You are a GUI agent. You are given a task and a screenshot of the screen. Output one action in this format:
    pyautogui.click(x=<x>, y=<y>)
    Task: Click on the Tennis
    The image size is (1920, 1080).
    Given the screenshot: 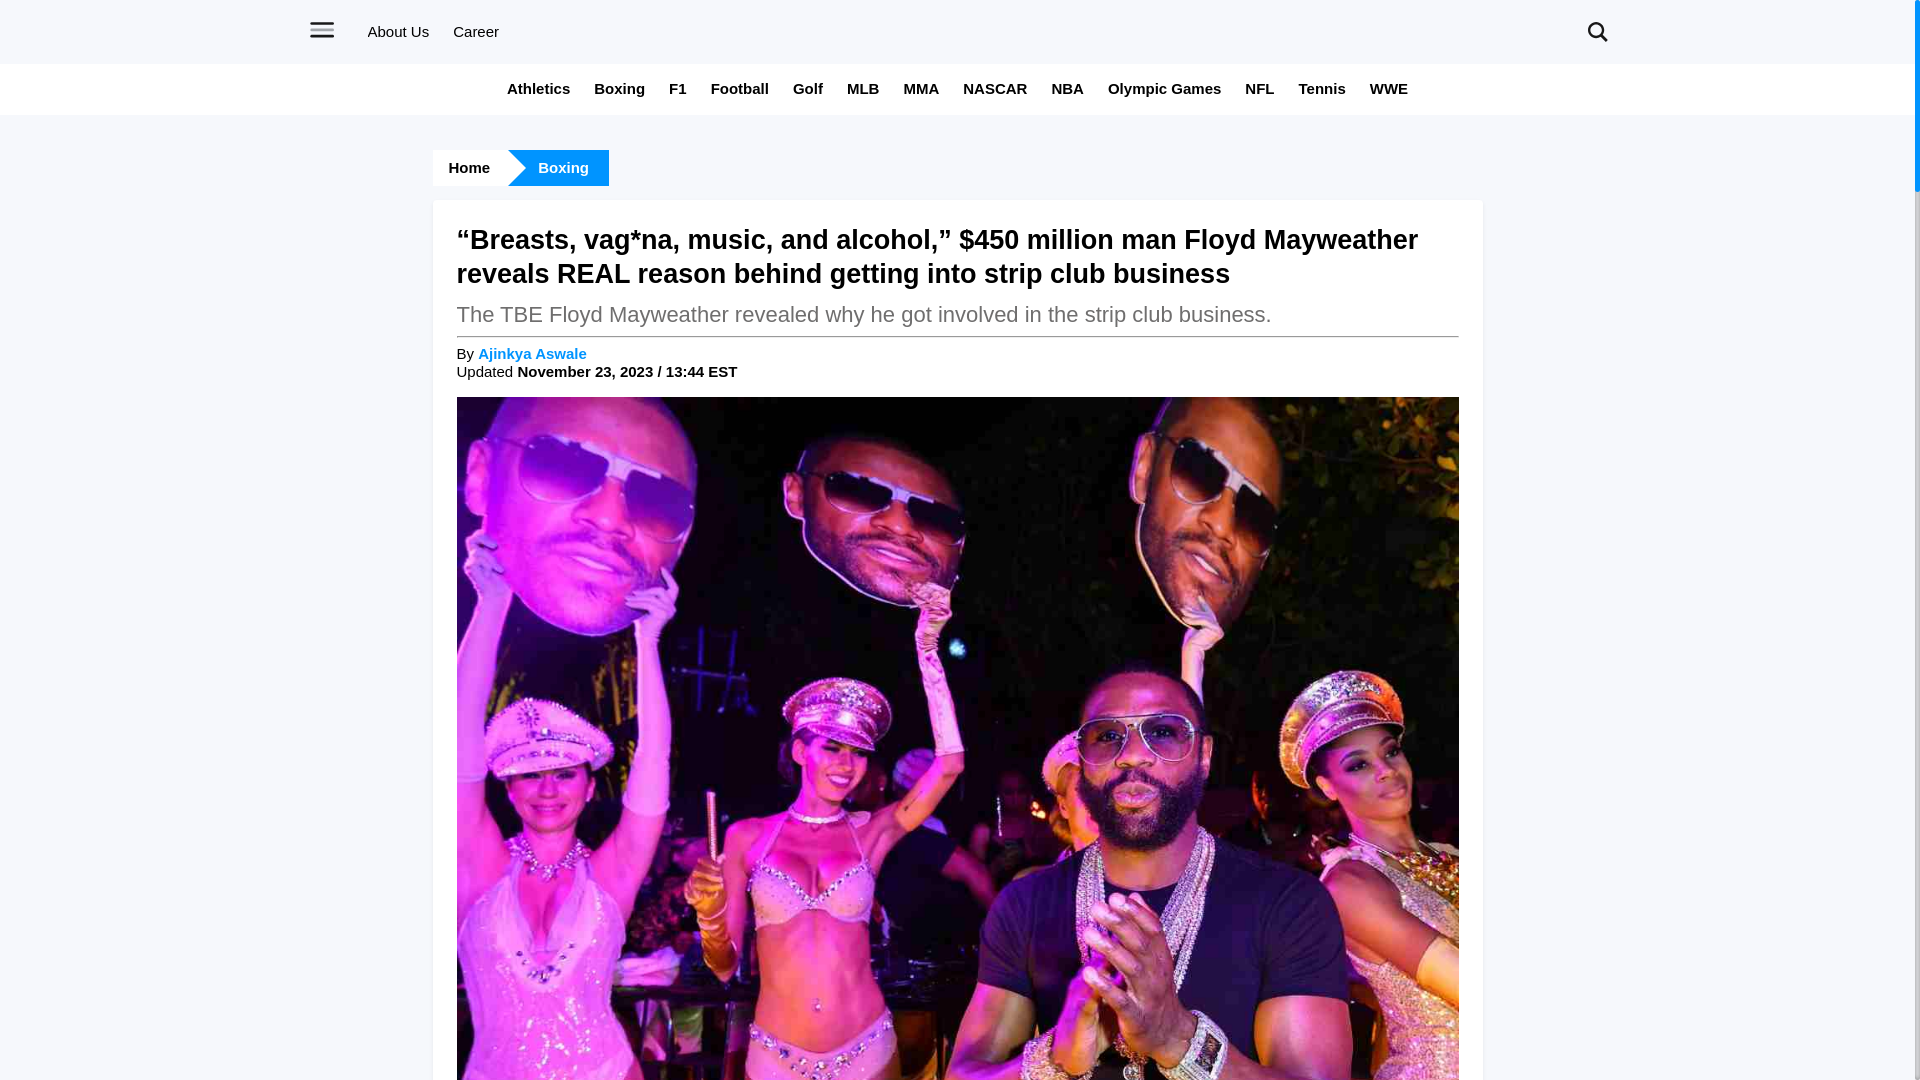 What is the action you would take?
    pyautogui.click(x=1322, y=88)
    